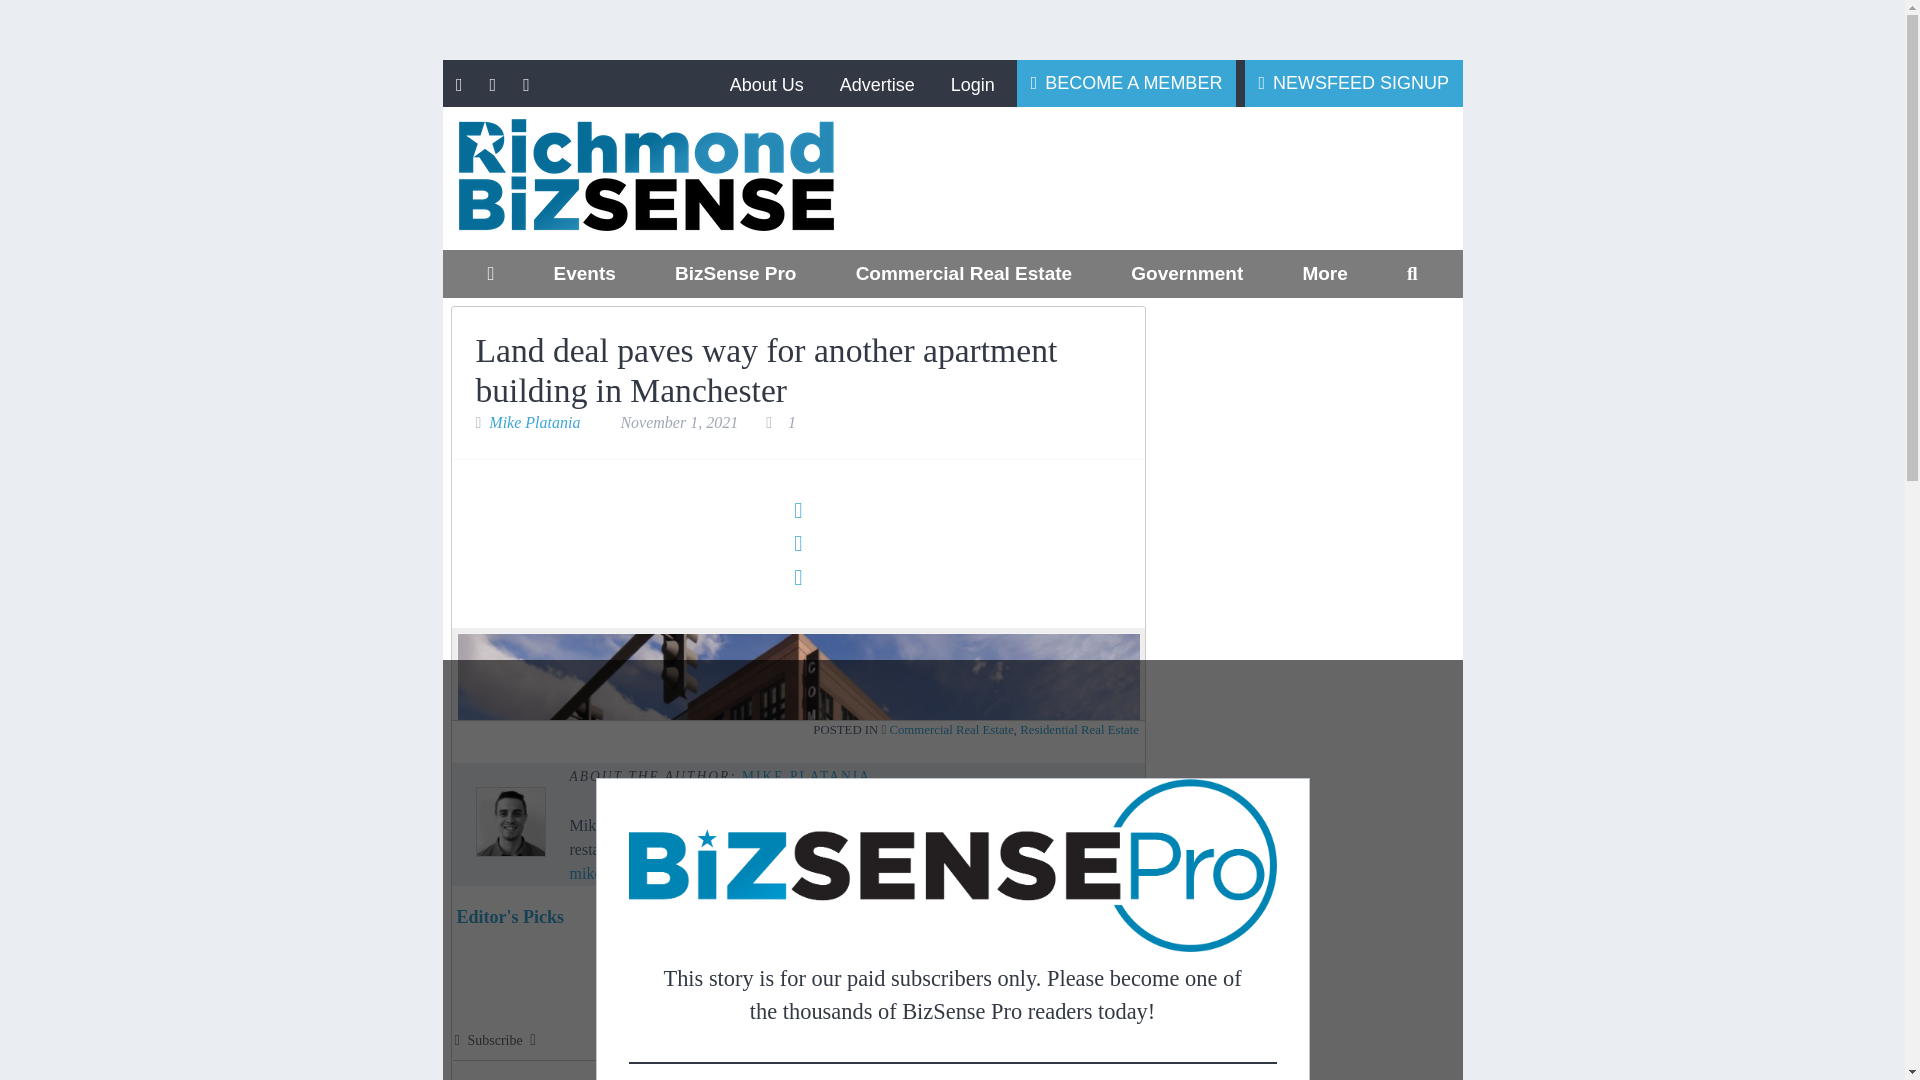 Image resolution: width=1920 pixels, height=1080 pixels. I want to click on About Us, so click(766, 84).